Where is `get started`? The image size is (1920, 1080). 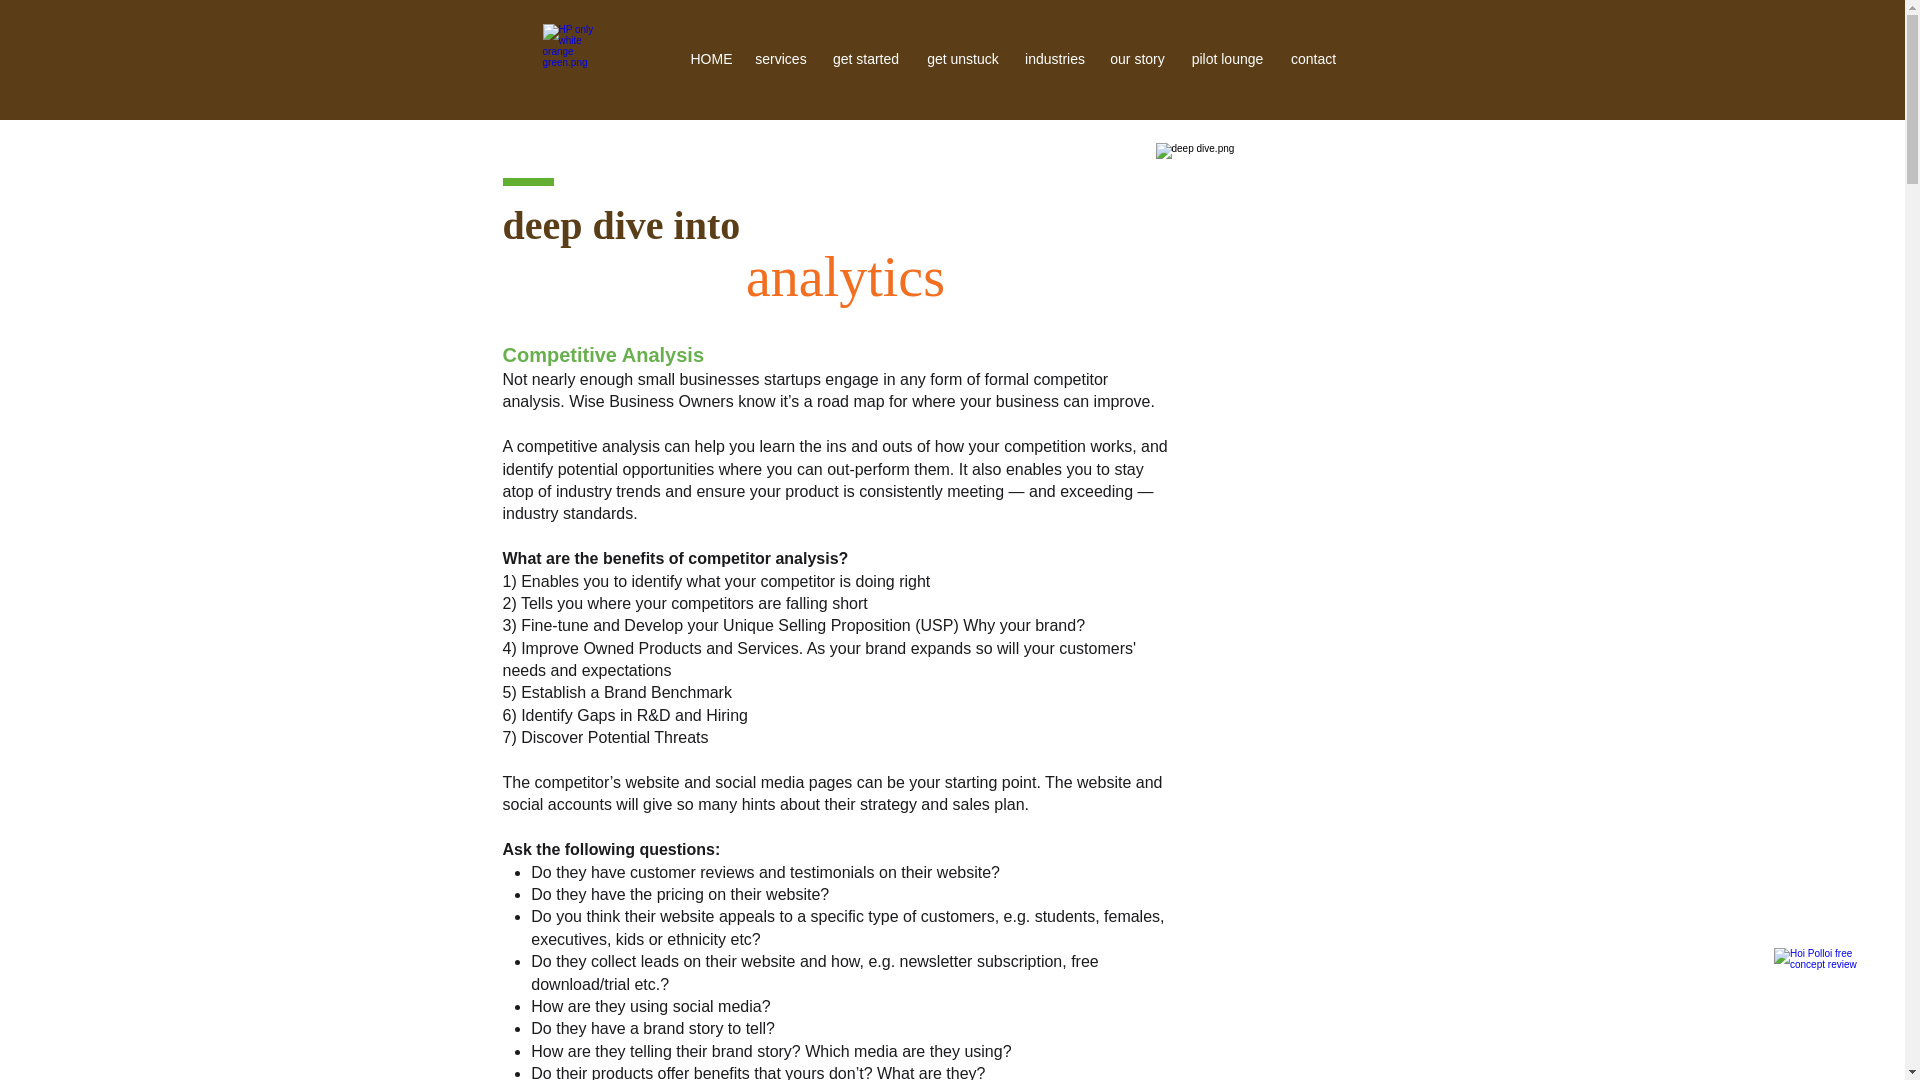
get started is located at coordinates (865, 58).